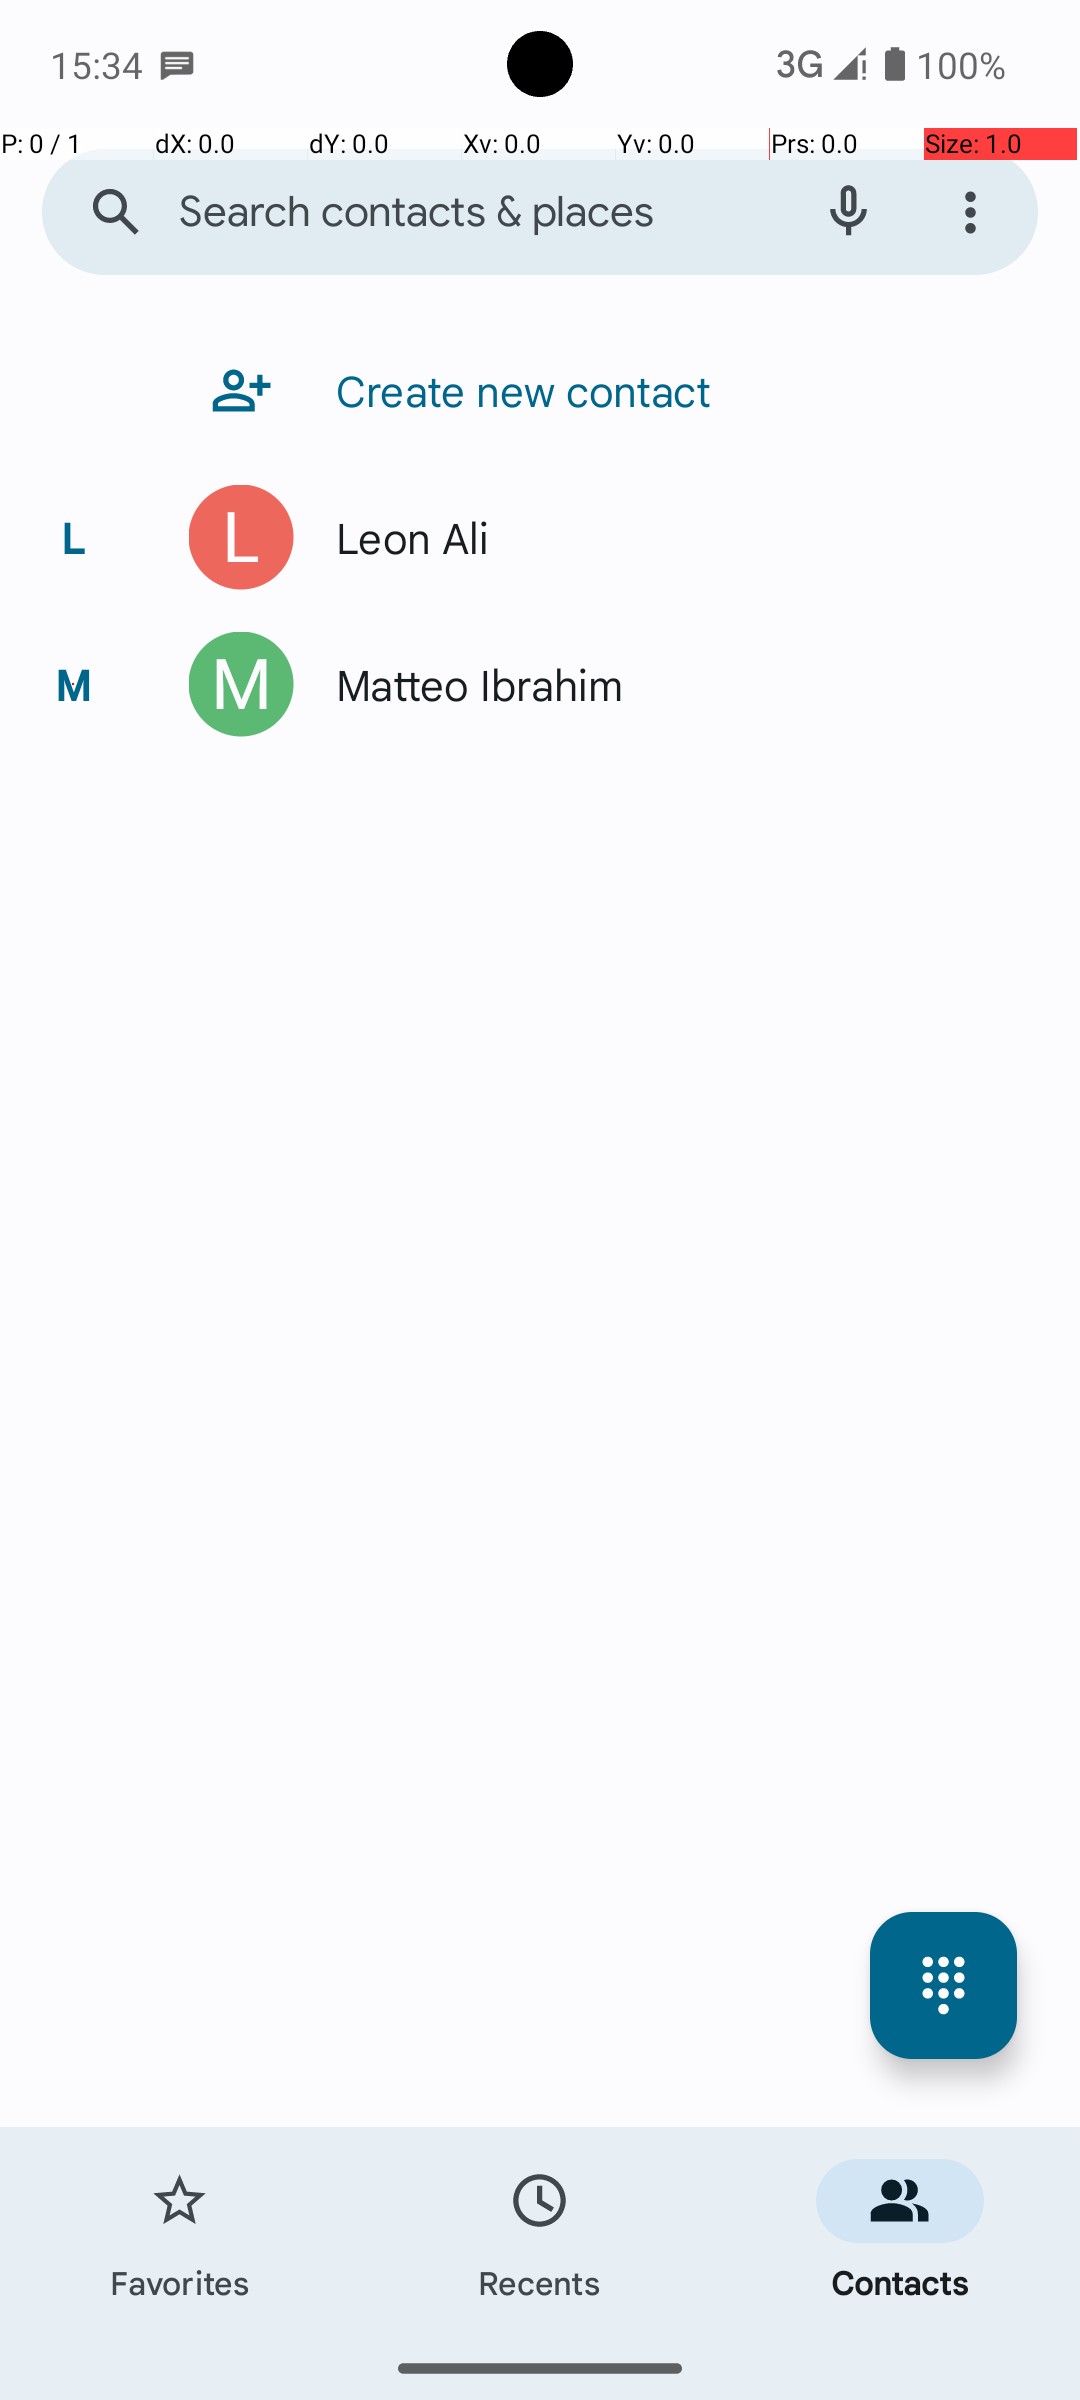 The width and height of the screenshot is (1080, 2400). I want to click on Matteo Ibrahim, so click(469, 684).